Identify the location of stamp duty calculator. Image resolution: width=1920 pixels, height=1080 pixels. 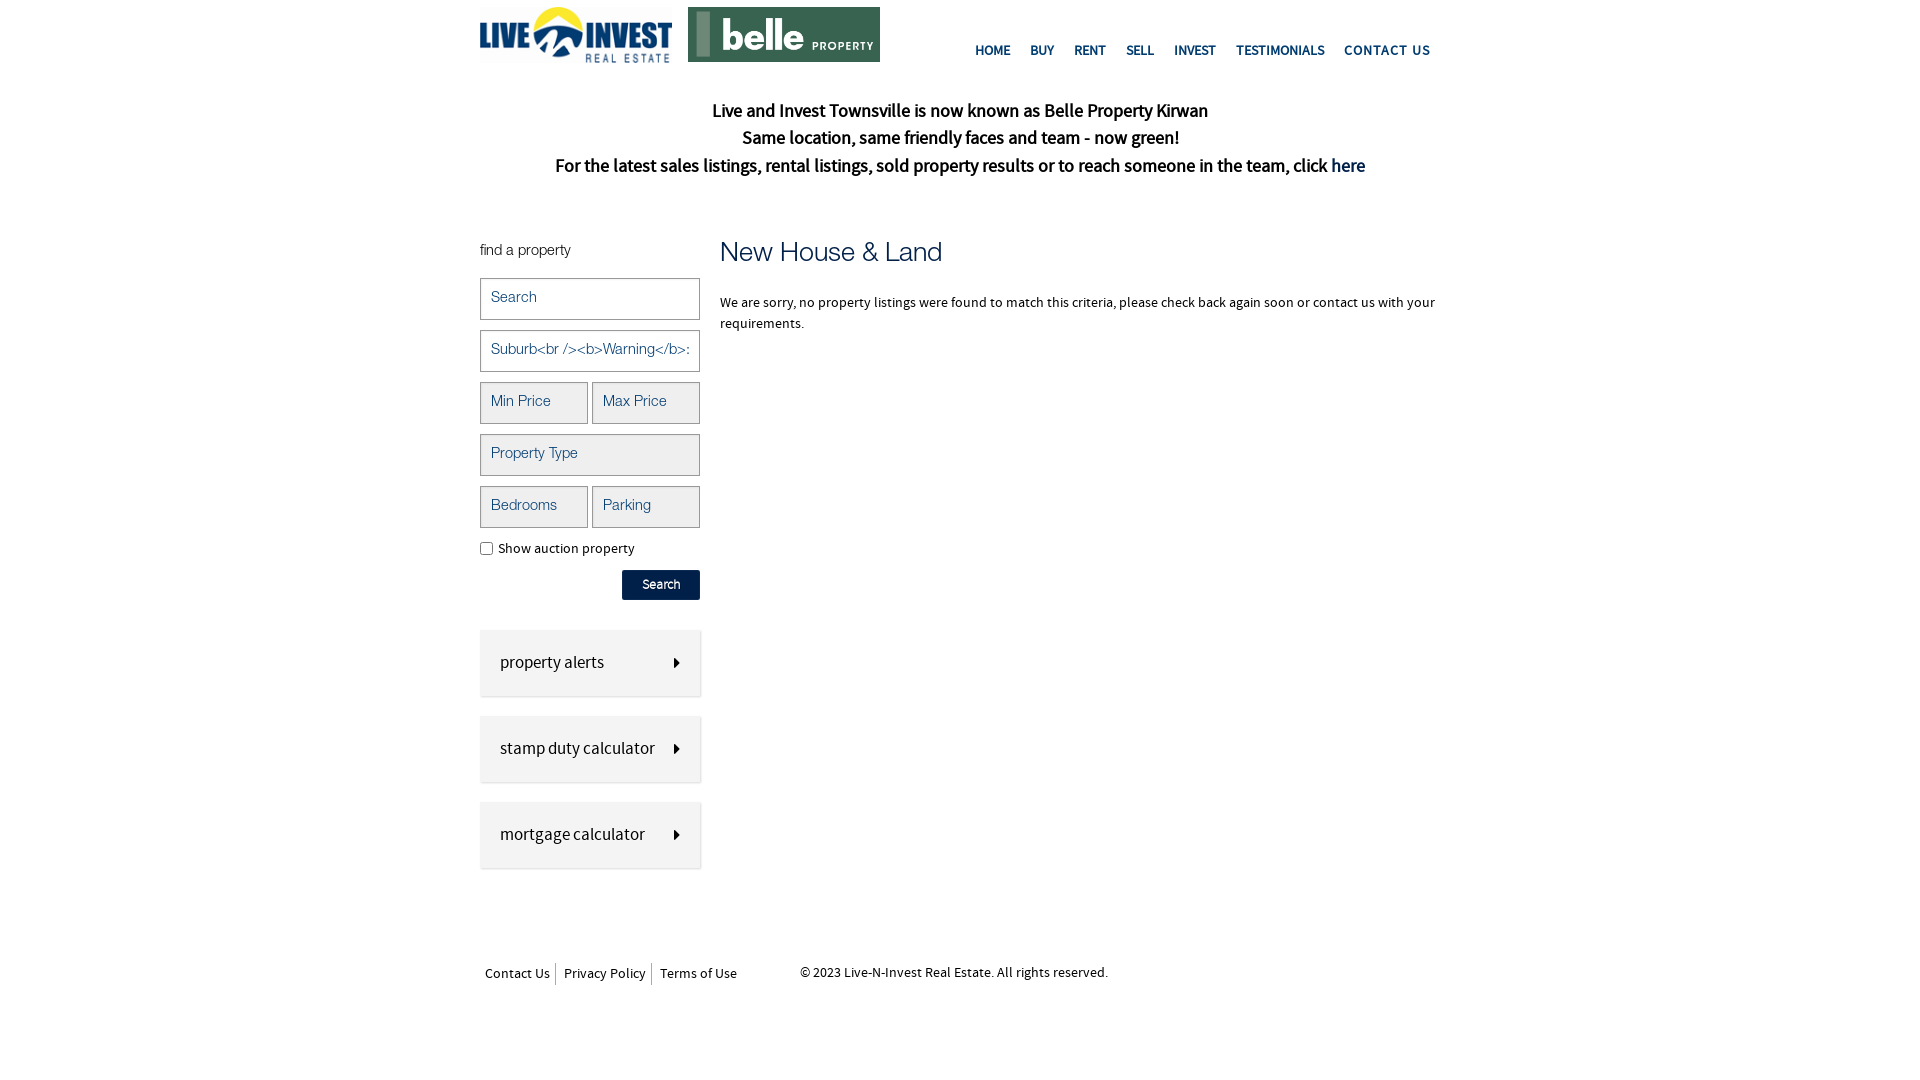
(590, 749).